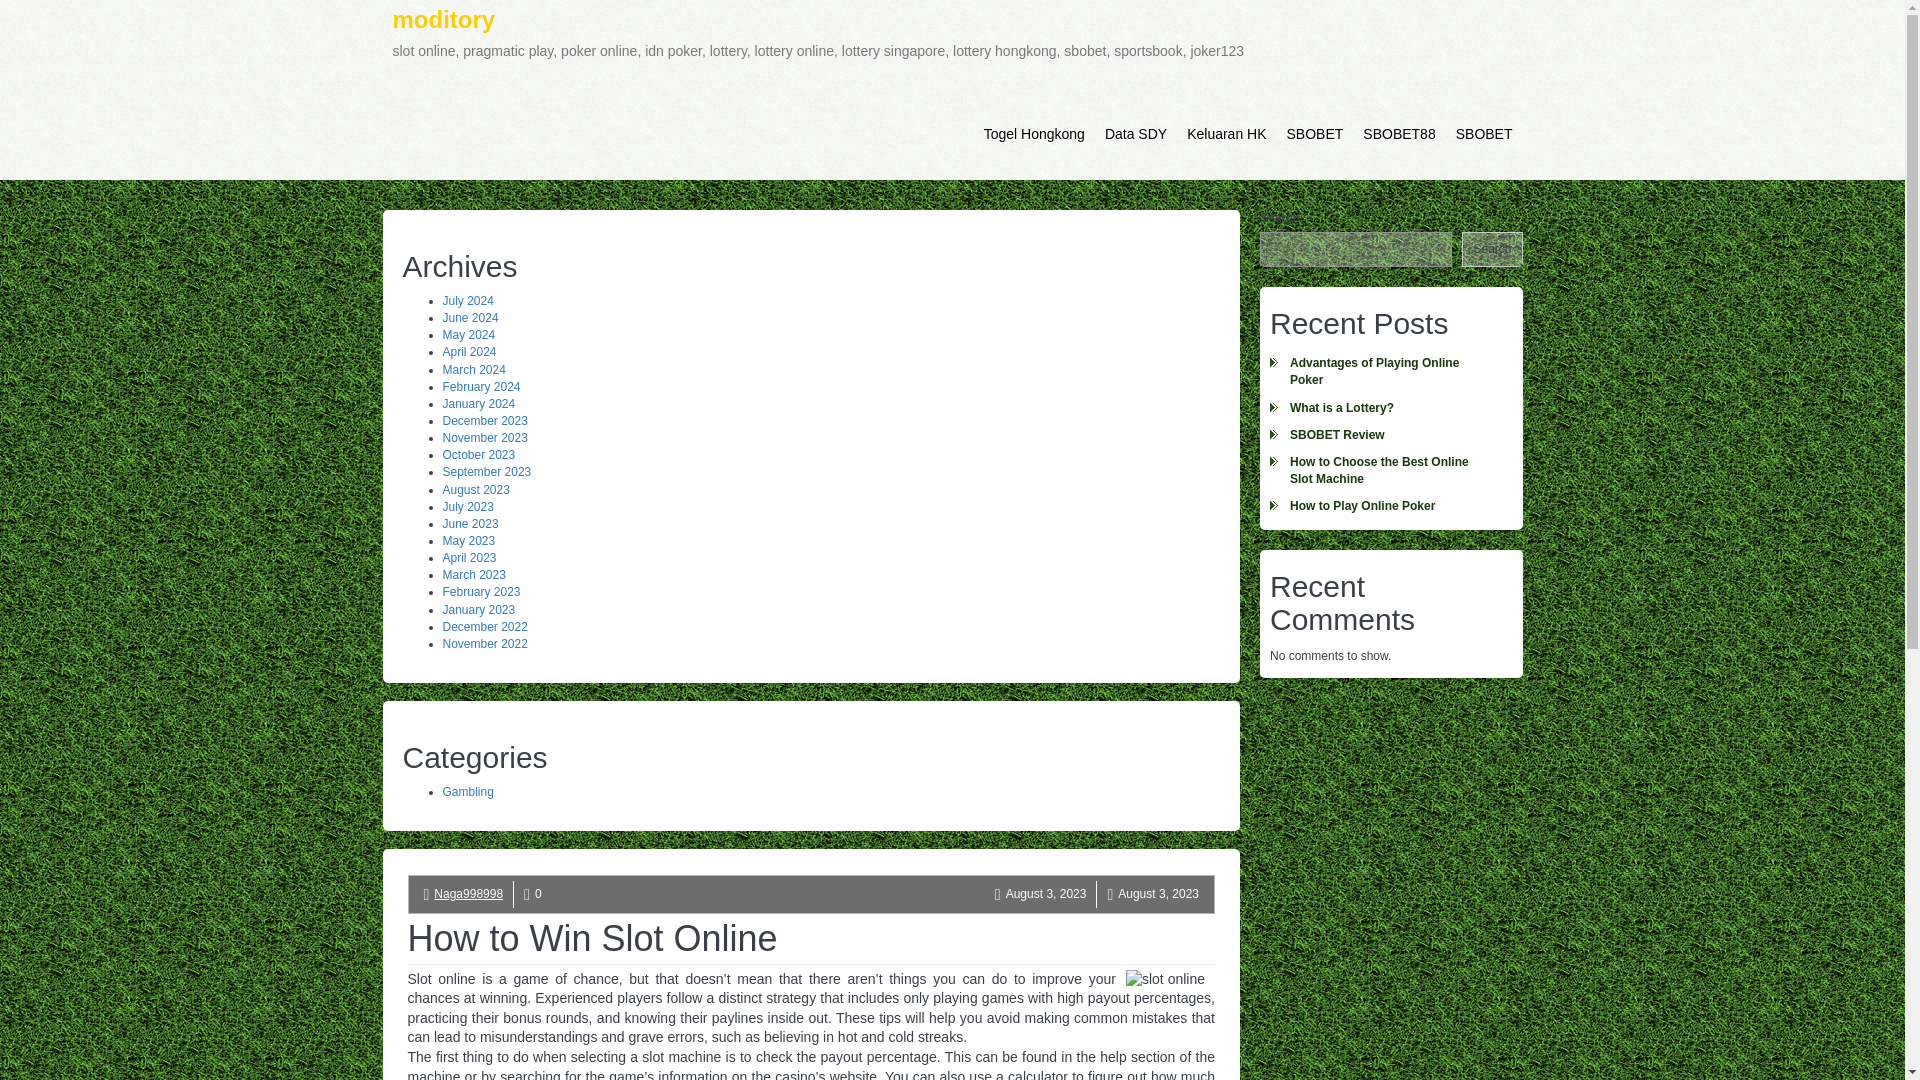 This screenshot has width=1920, height=1080. What do you see at coordinates (484, 437) in the screenshot?
I see `November 2023` at bounding box center [484, 437].